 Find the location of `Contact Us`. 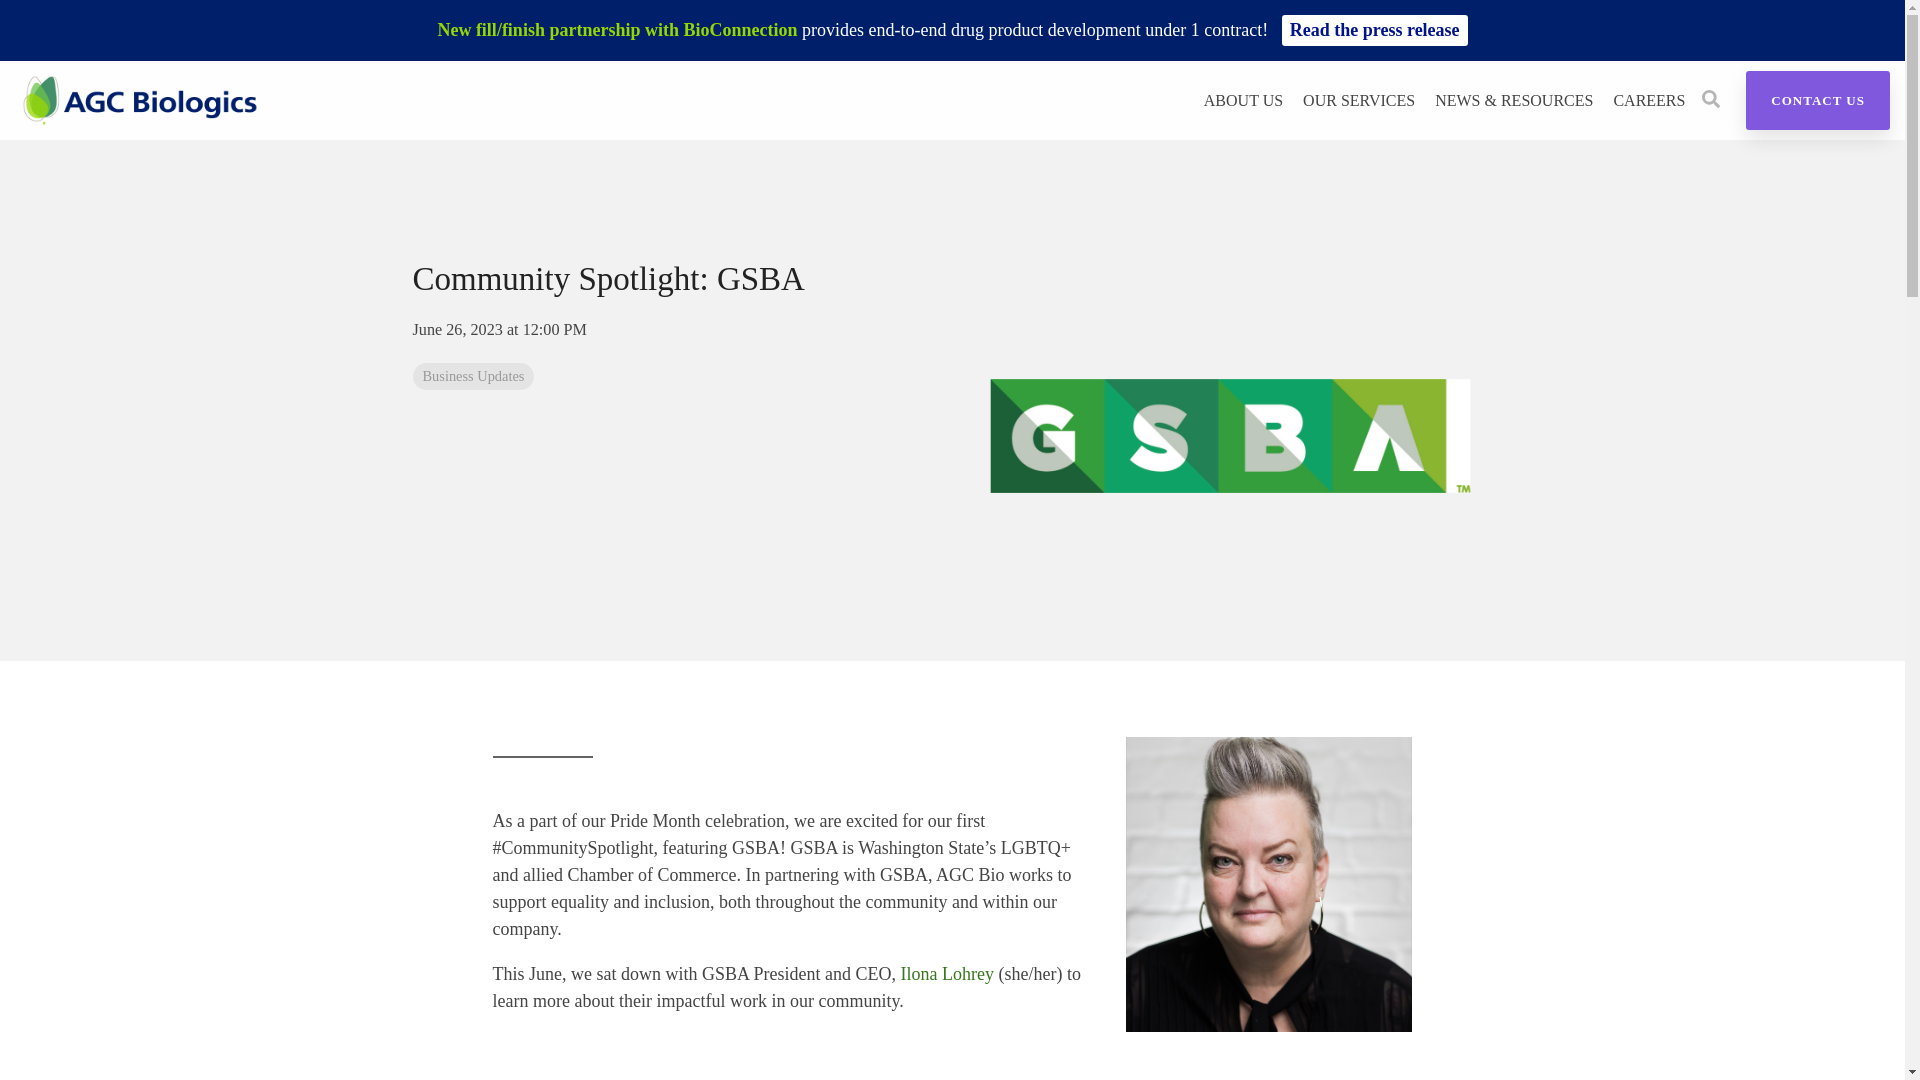

Contact Us is located at coordinates (1817, 100).